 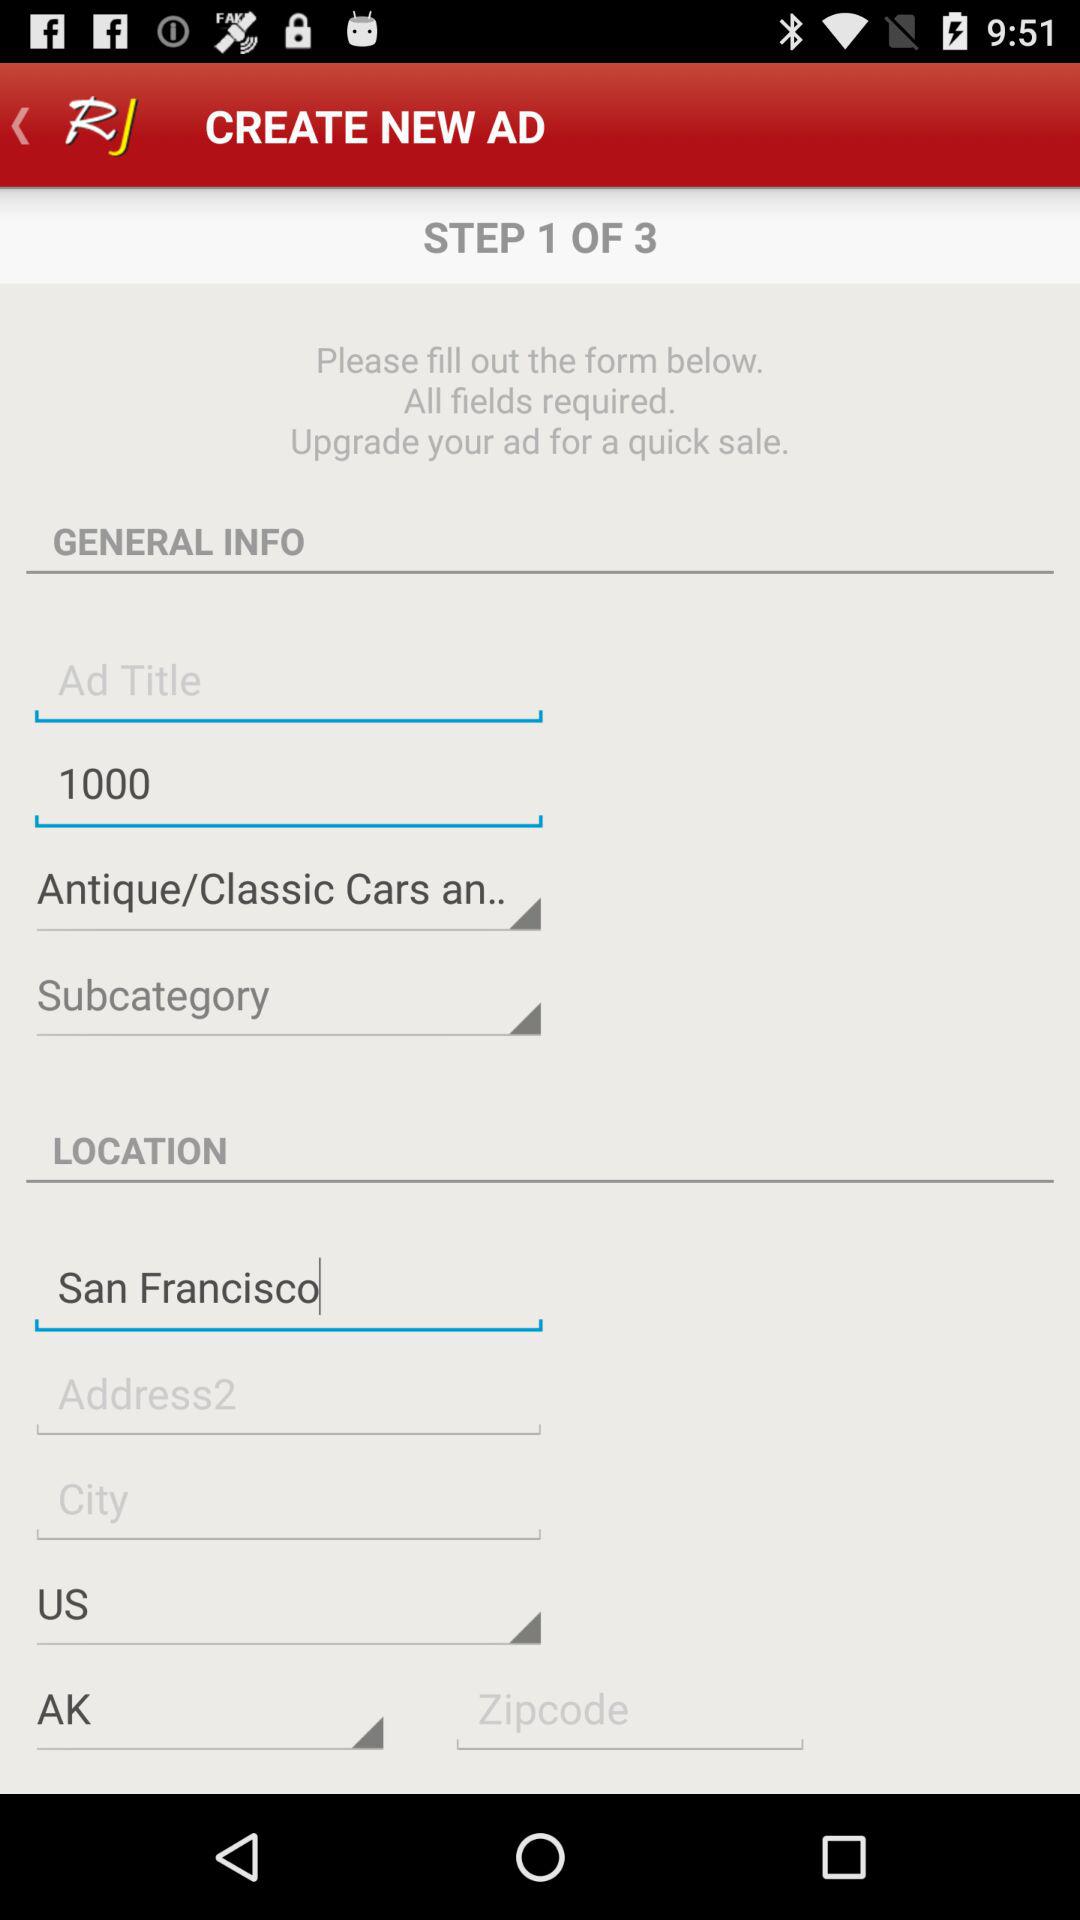 I want to click on enter advertisement title, so click(x=288, y=678).